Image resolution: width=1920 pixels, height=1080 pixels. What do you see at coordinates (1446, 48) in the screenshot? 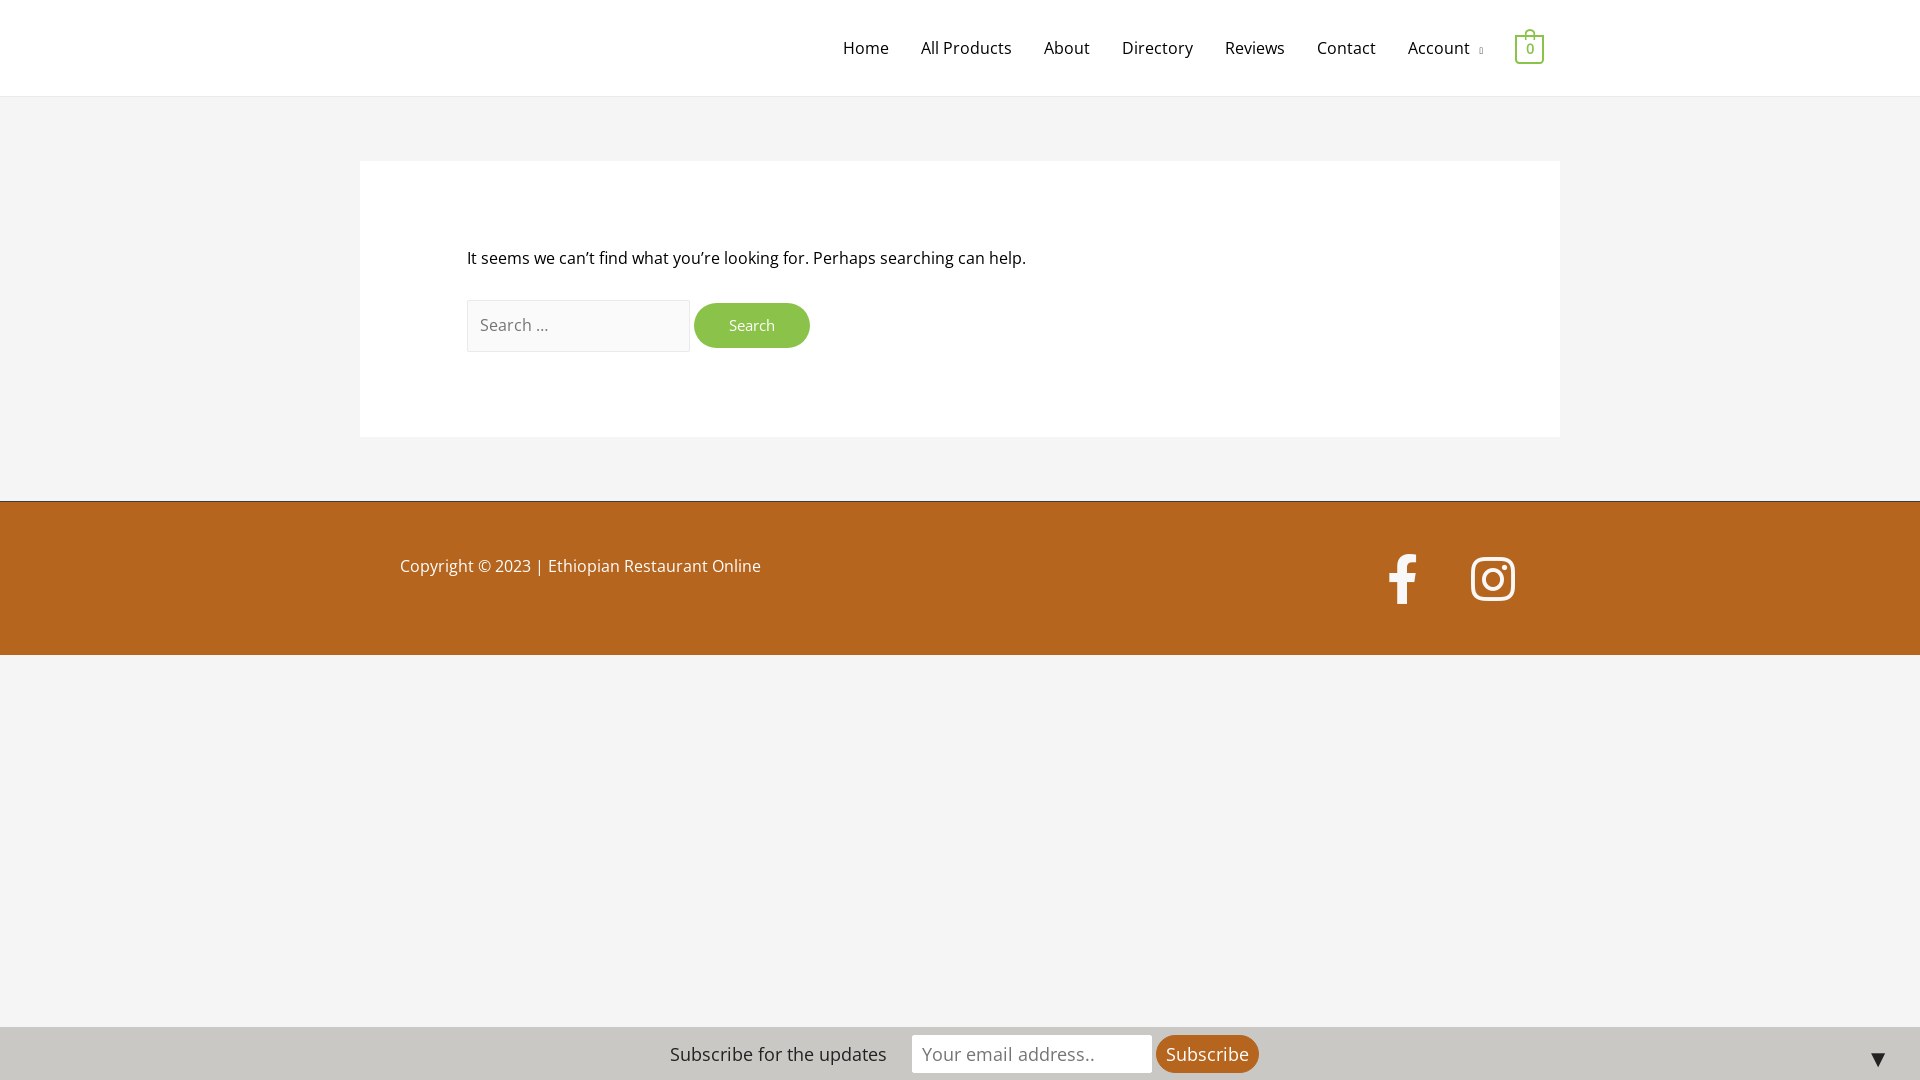
I see `Account` at bounding box center [1446, 48].